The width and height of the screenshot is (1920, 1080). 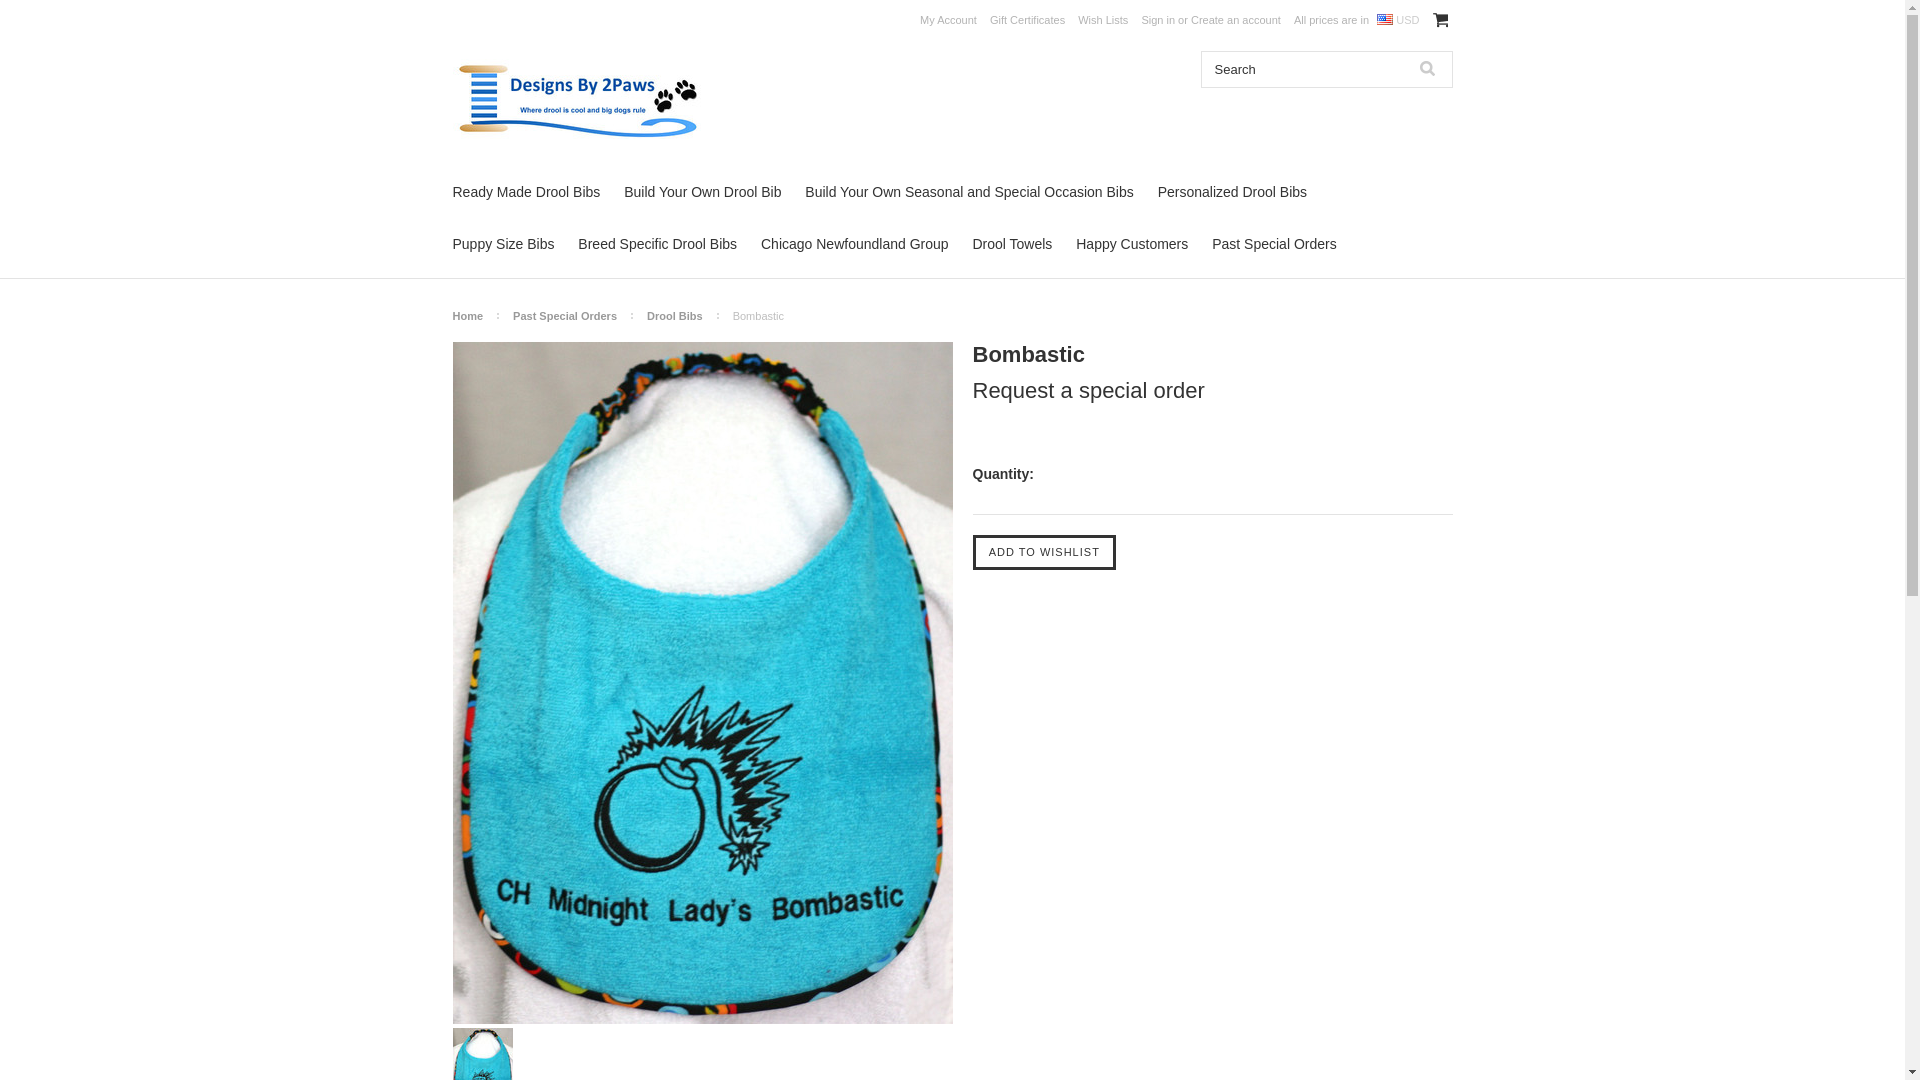 What do you see at coordinates (1043, 552) in the screenshot?
I see `Add to Wishlist` at bounding box center [1043, 552].